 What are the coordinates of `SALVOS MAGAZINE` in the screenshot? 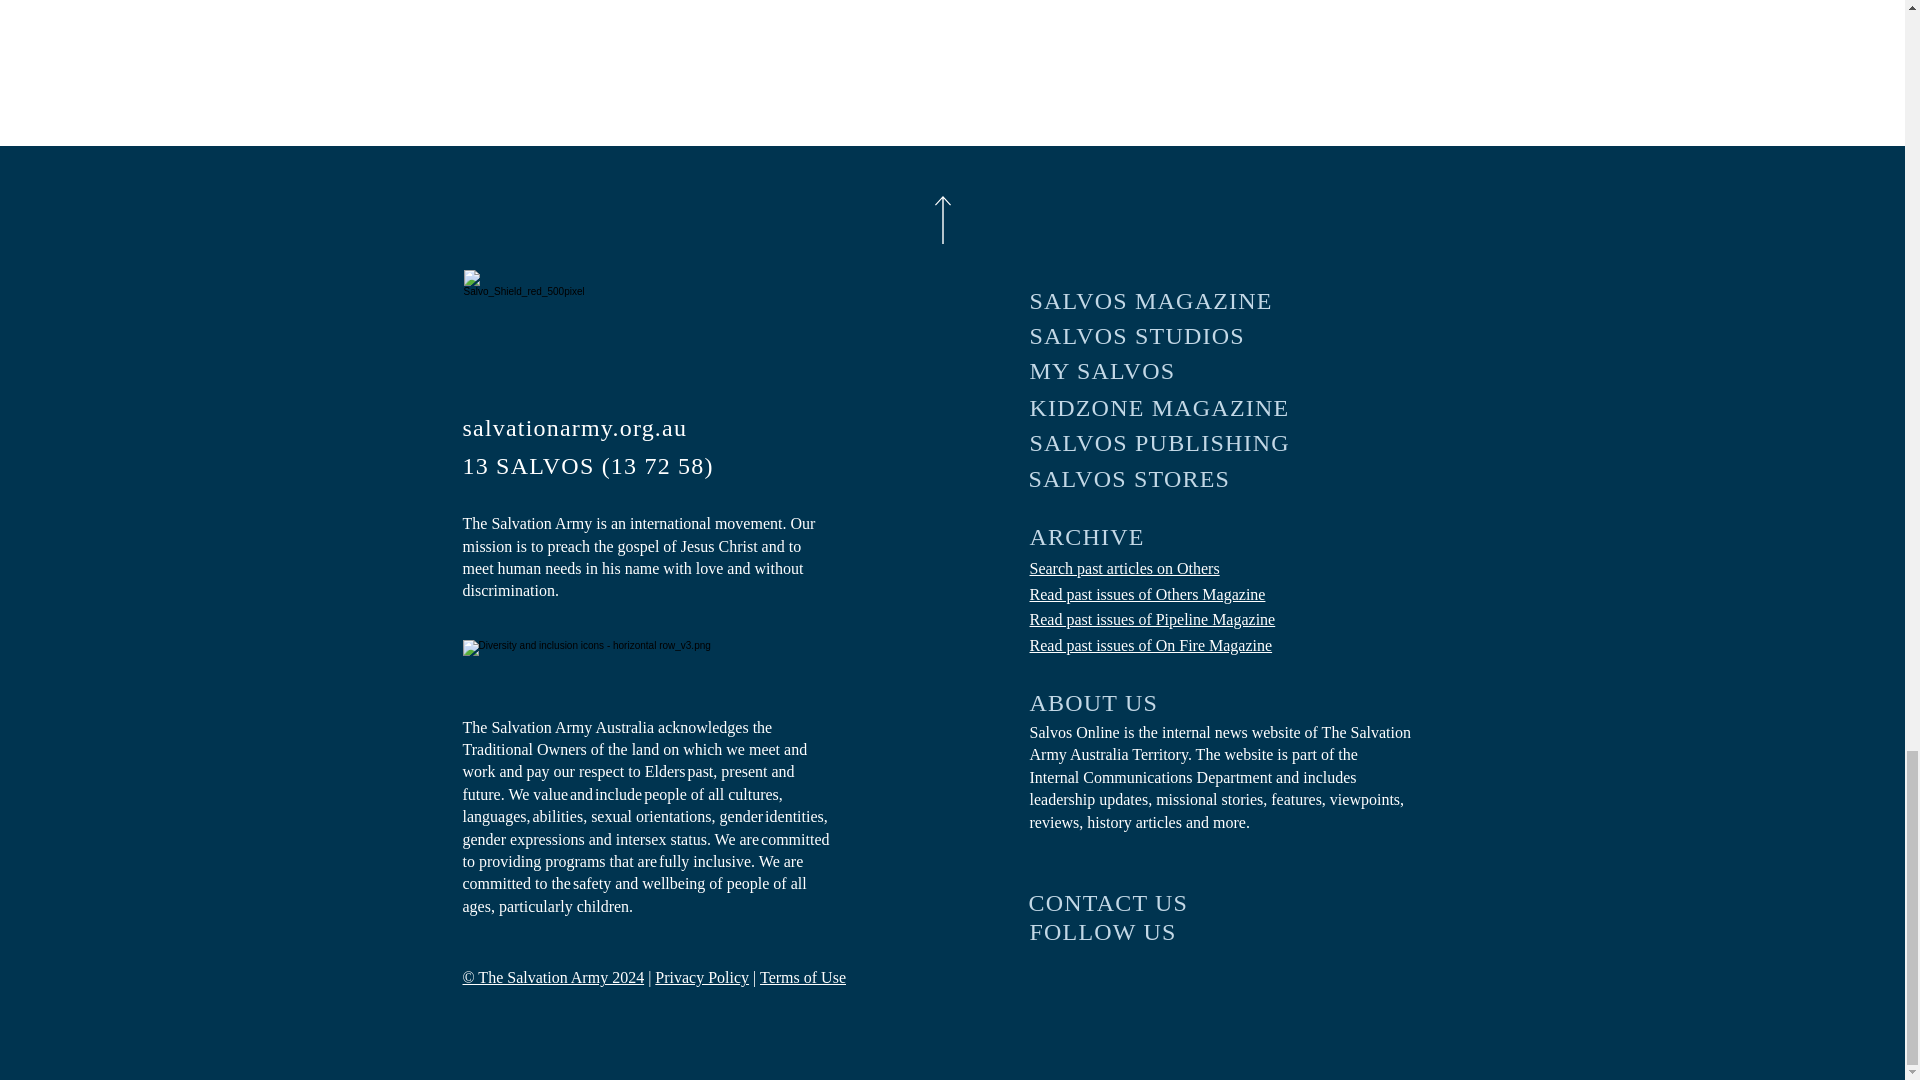 It's located at (1160, 301).